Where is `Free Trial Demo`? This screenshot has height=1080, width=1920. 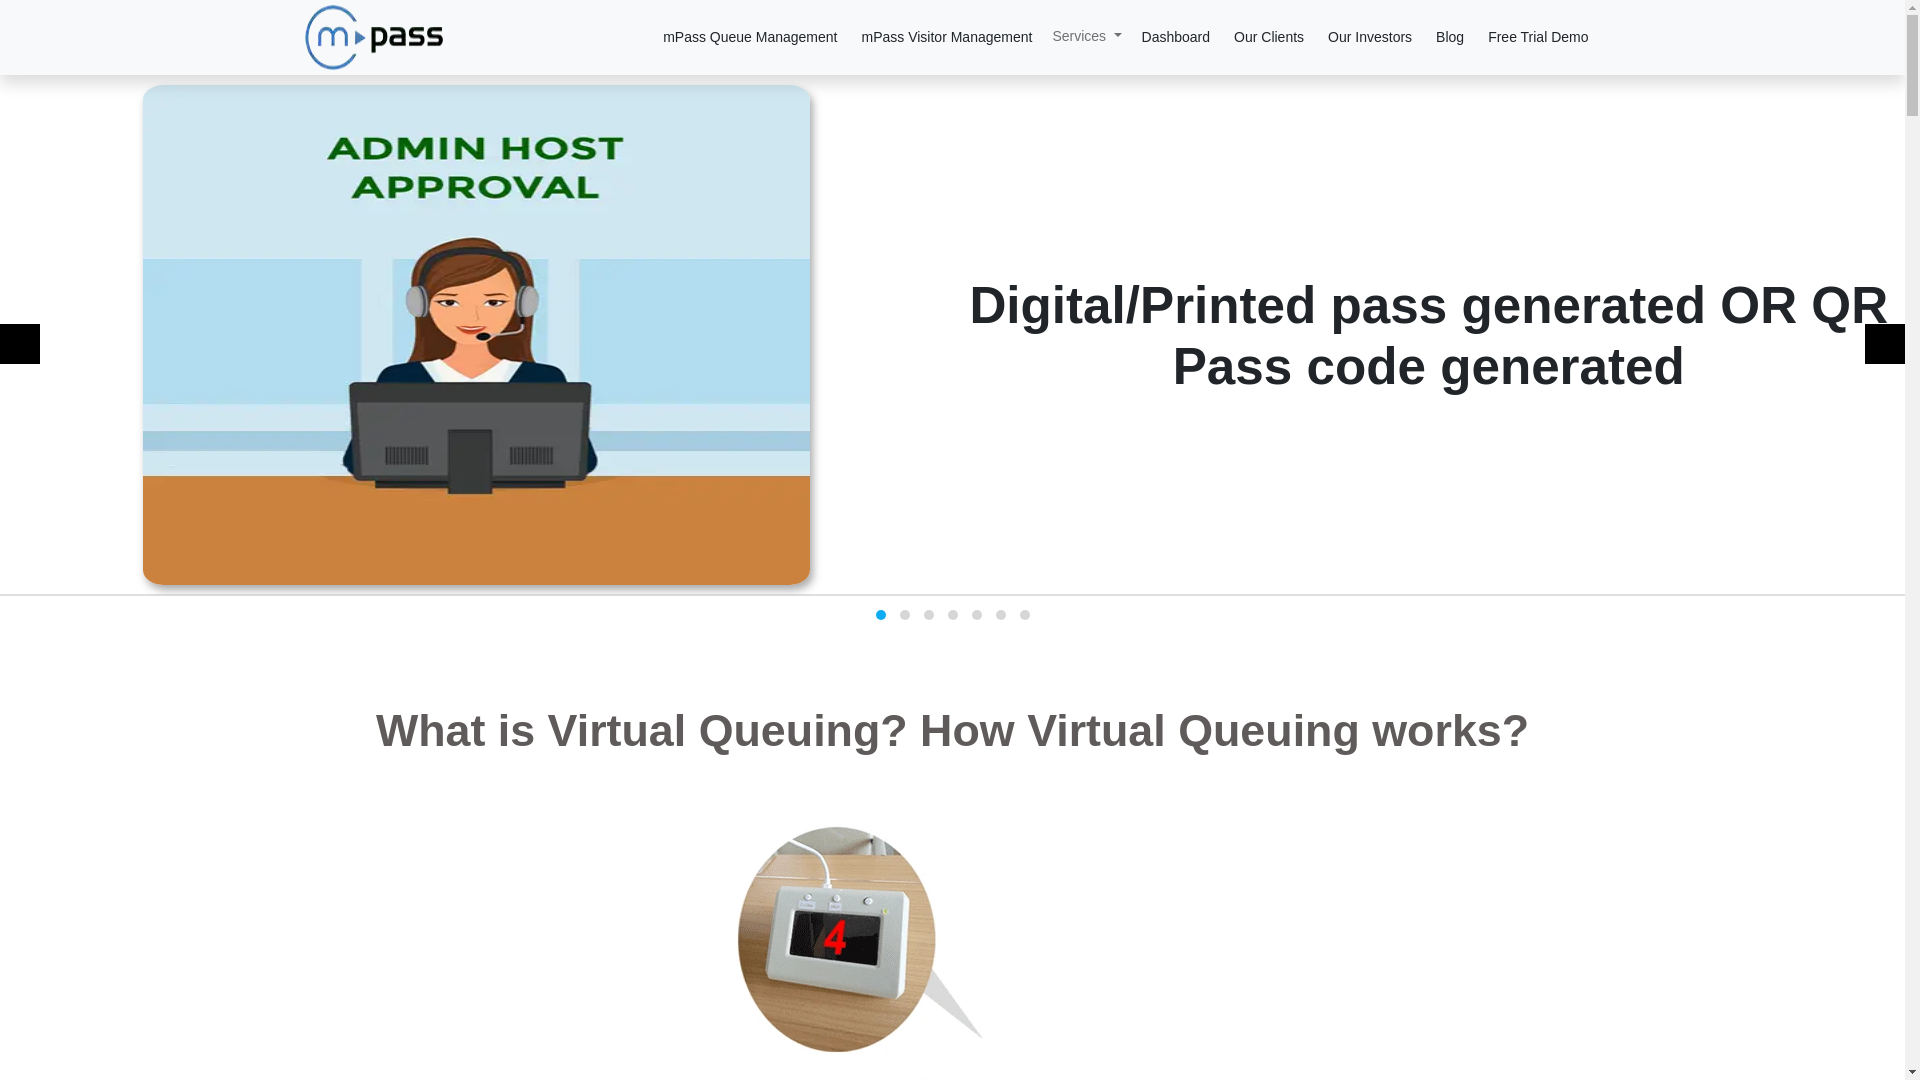 Free Trial Demo is located at coordinates (1538, 38).